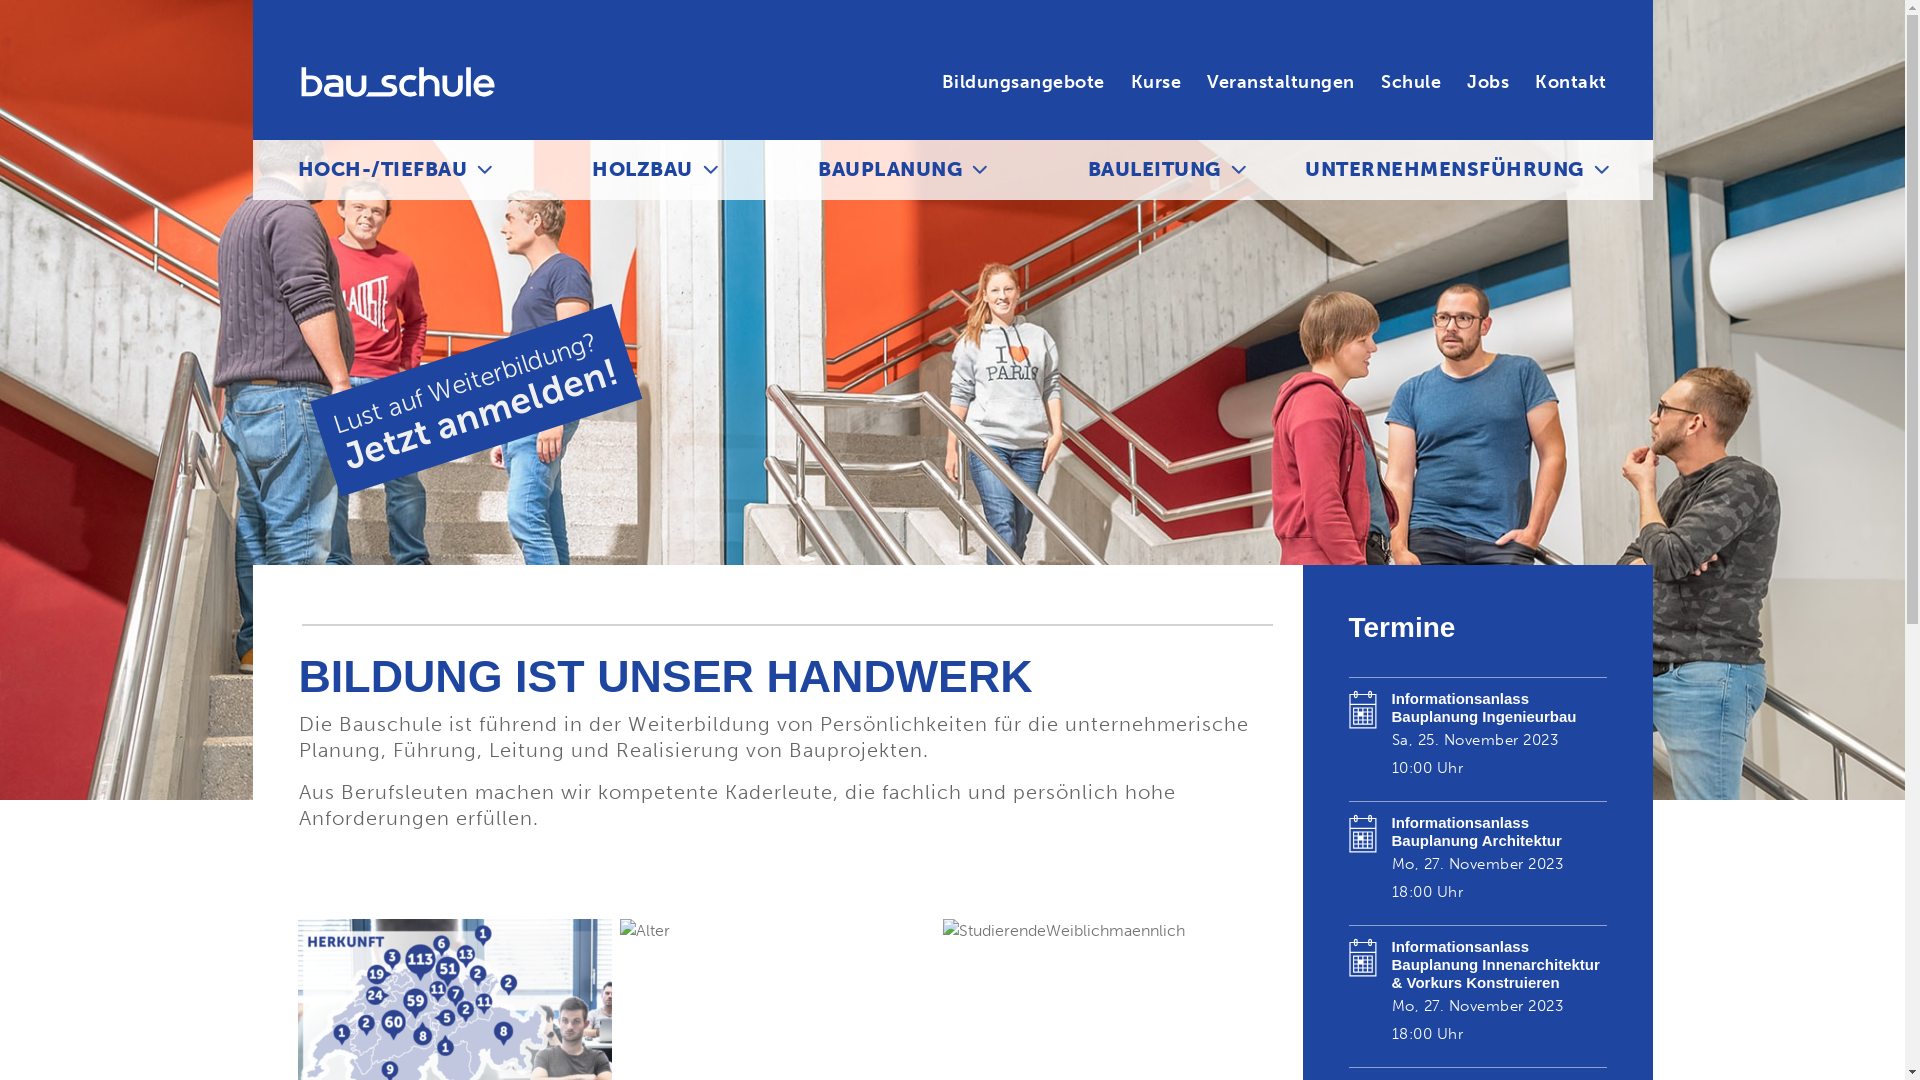 Image resolution: width=1920 pixels, height=1080 pixels. I want to click on Kontakt, so click(1571, 82).